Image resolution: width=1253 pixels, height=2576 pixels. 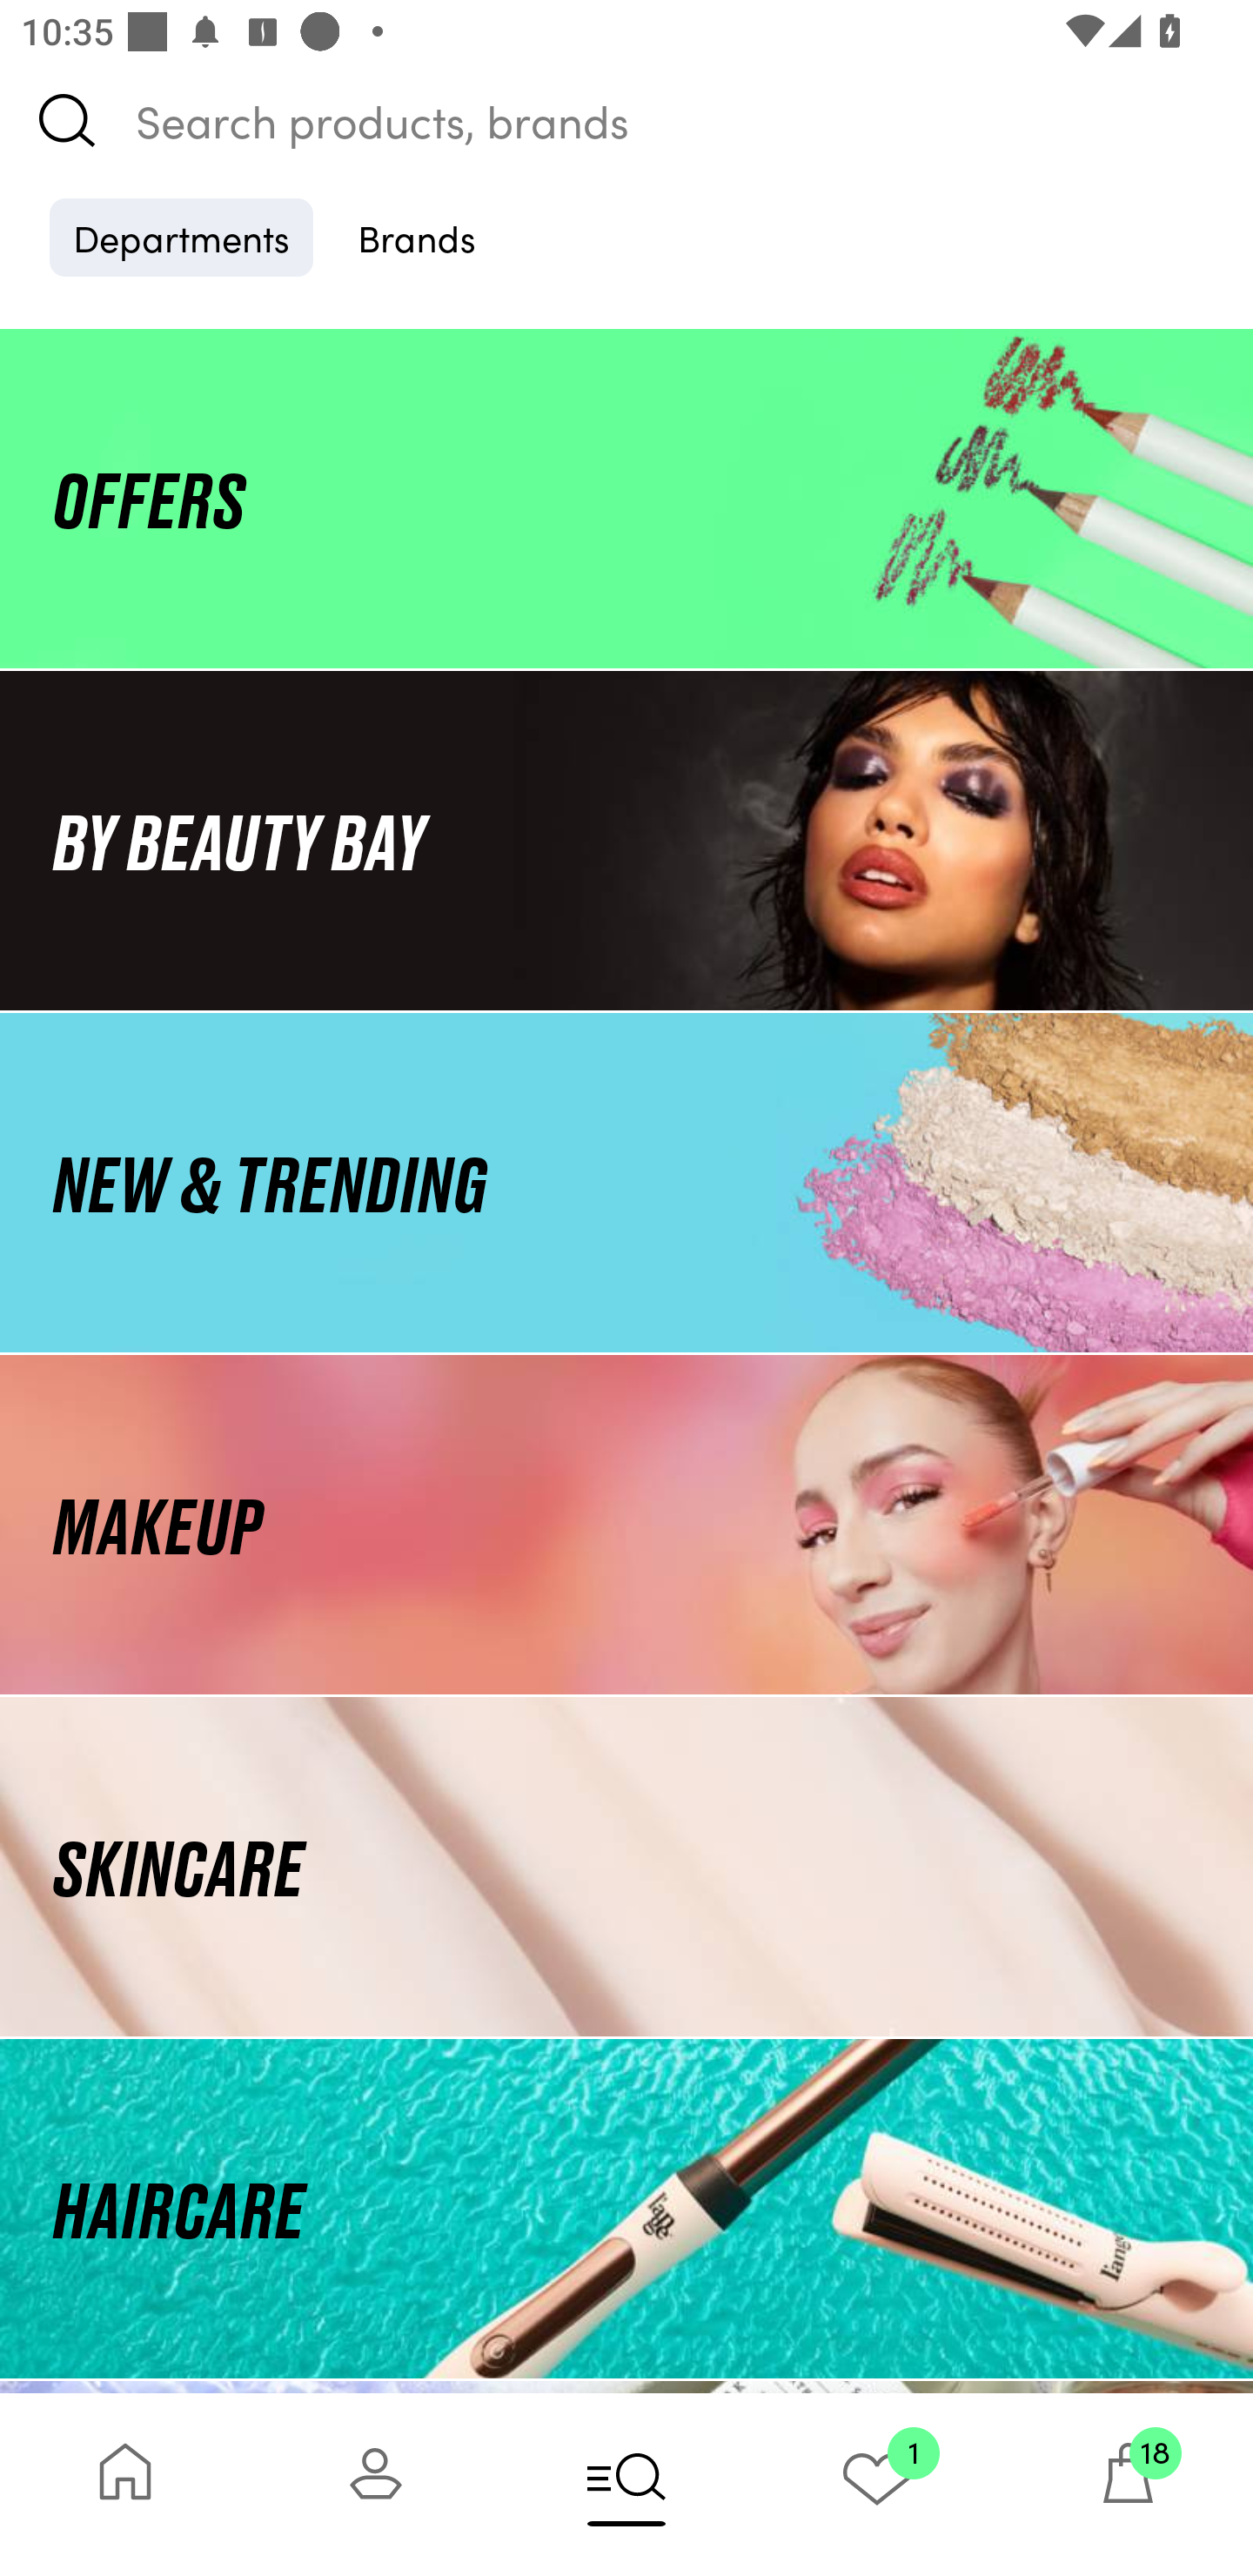 What do you see at coordinates (1128, 2484) in the screenshot?
I see `18` at bounding box center [1128, 2484].